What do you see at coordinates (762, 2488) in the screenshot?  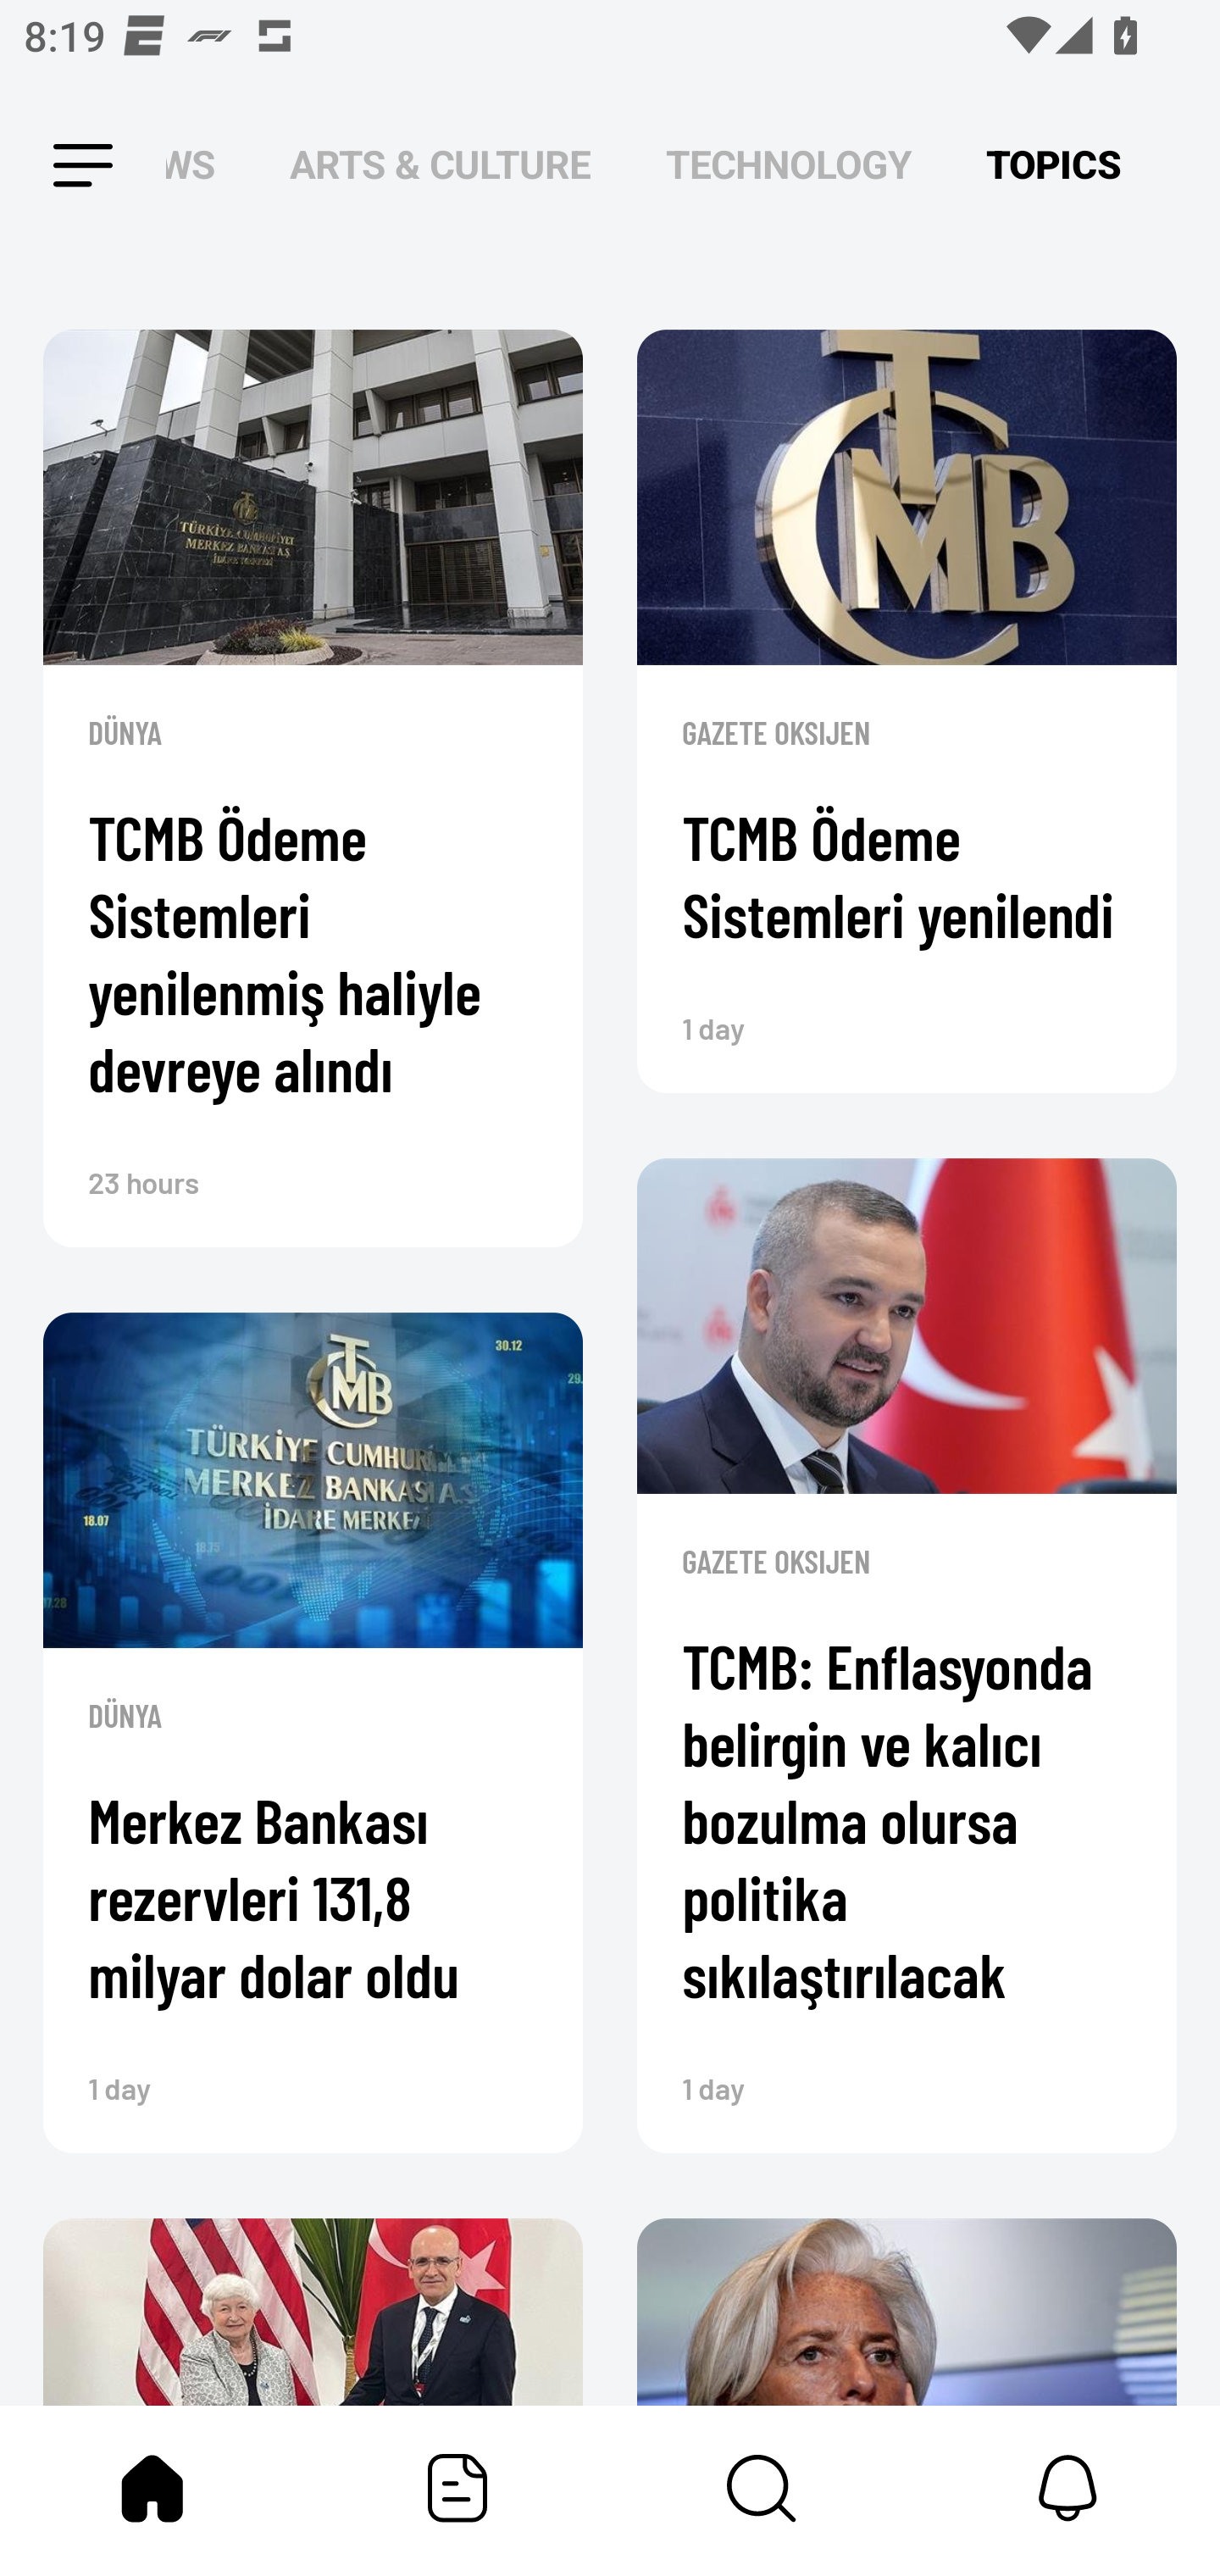 I see `Content Store` at bounding box center [762, 2488].